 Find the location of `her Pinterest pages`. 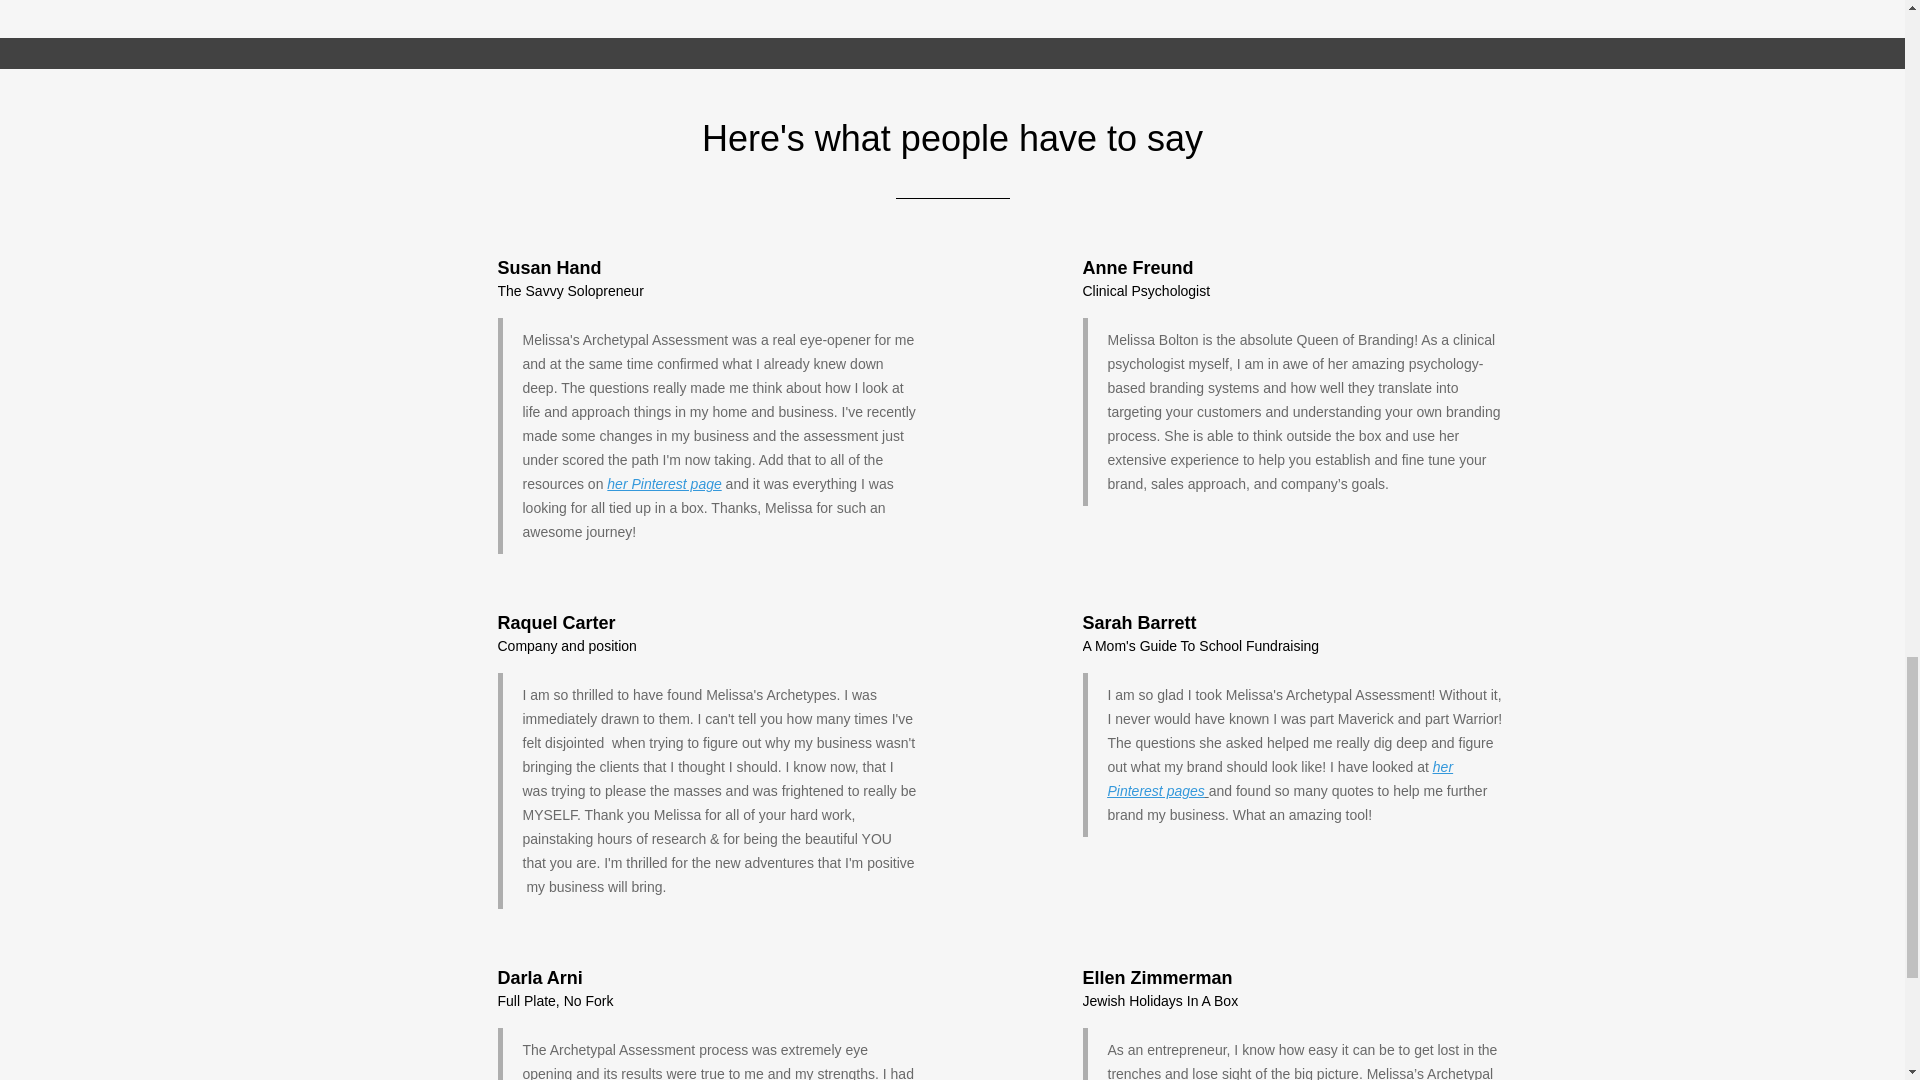

her Pinterest pages is located at coordinates (1280, 779).